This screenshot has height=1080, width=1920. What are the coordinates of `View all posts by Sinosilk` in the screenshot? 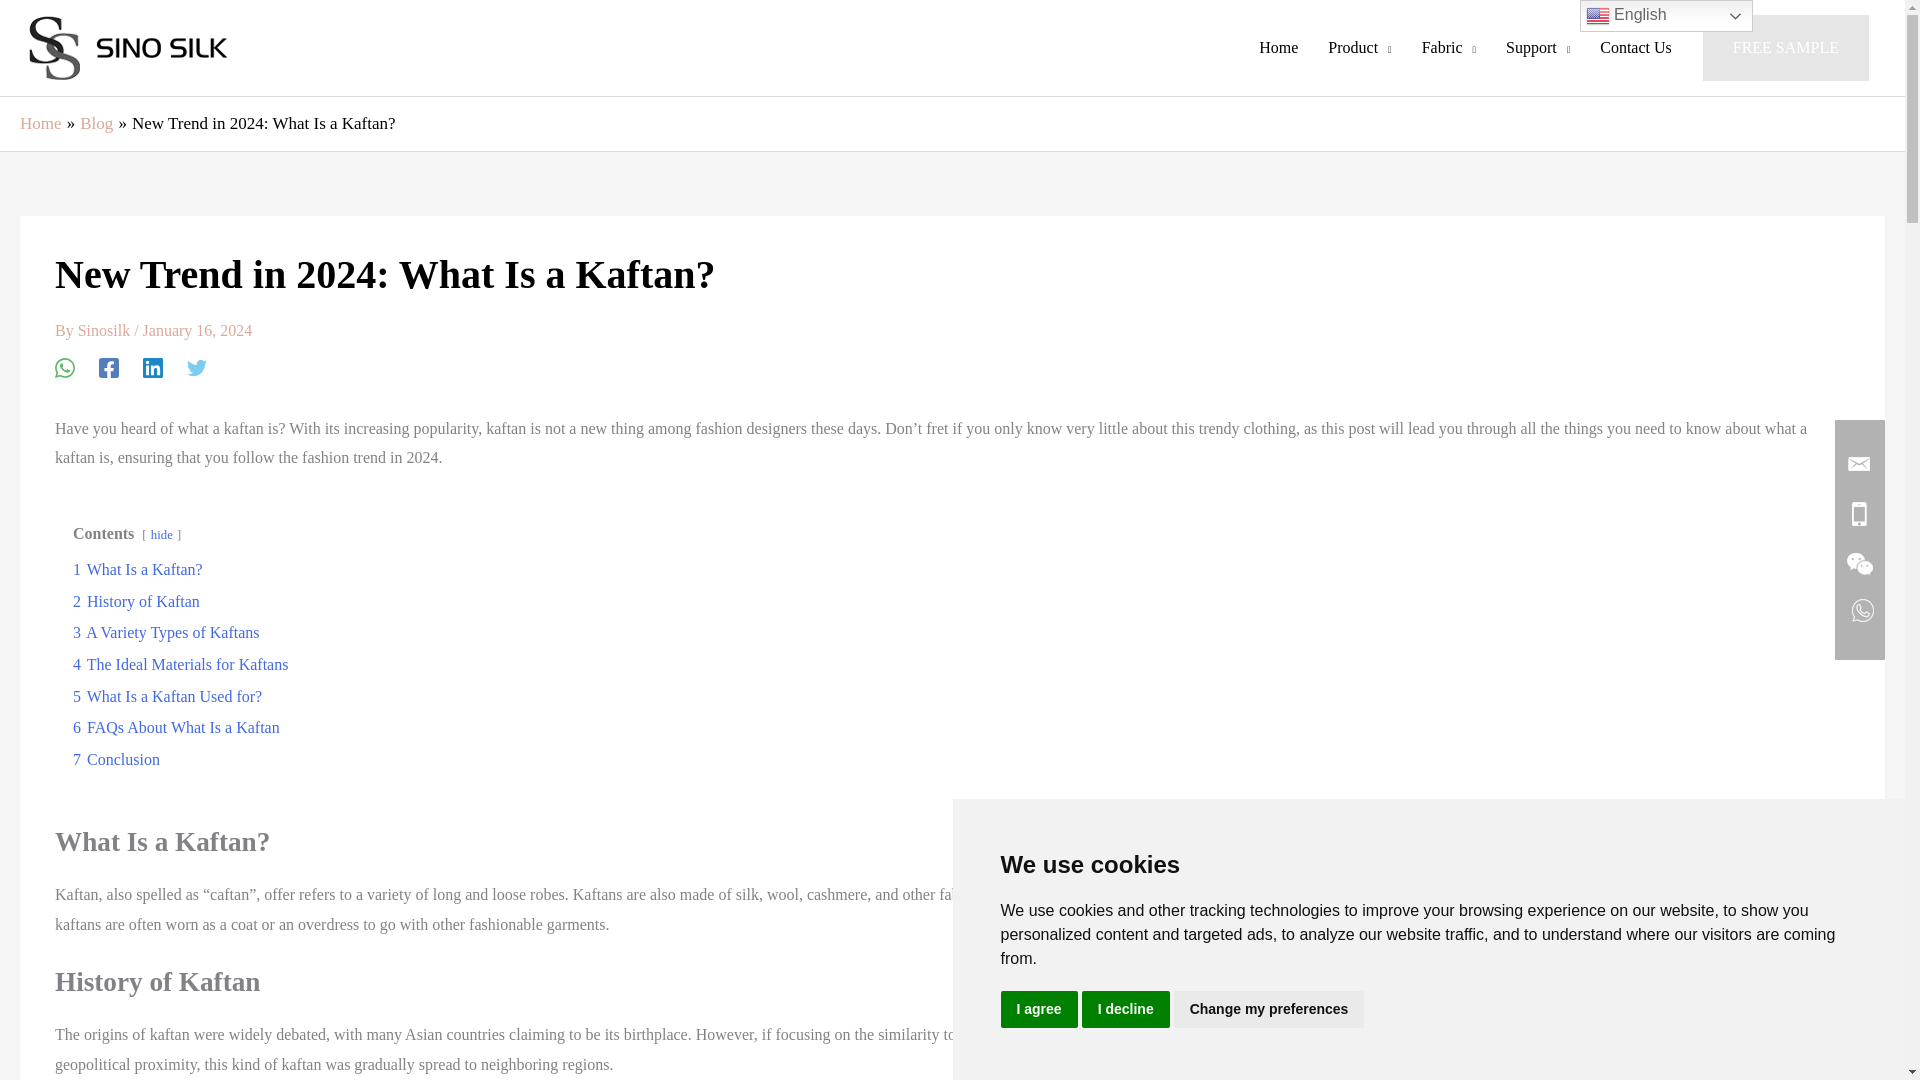 It's located at (106, 330).